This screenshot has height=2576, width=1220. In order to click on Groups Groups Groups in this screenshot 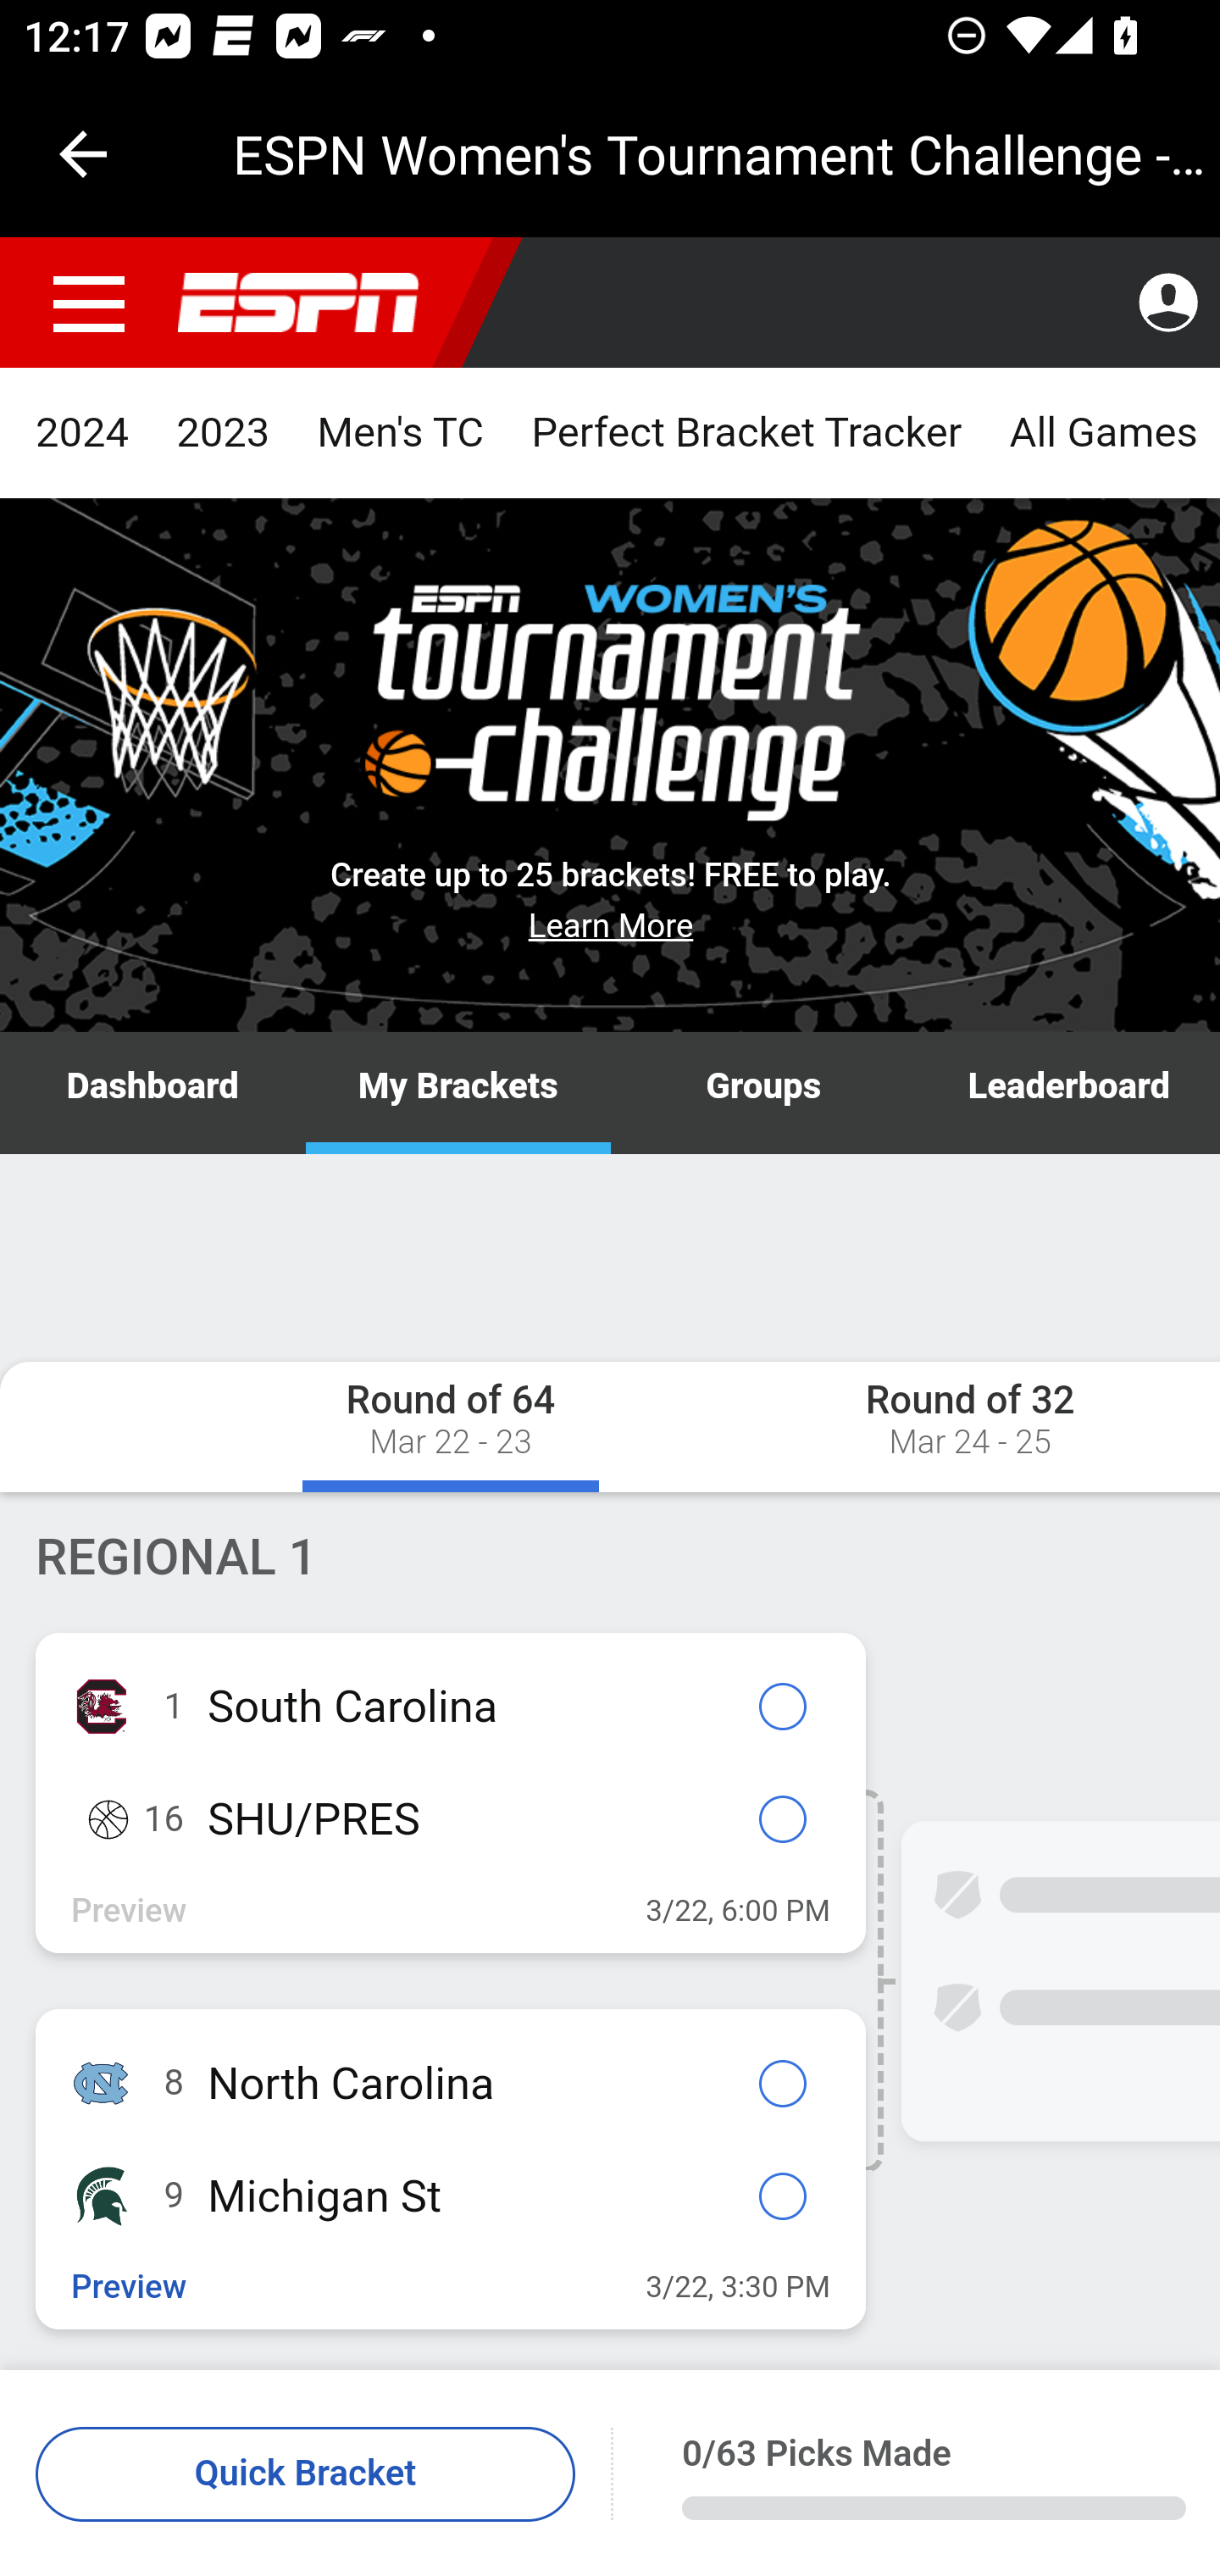, I will do `click(764, 1095)`.